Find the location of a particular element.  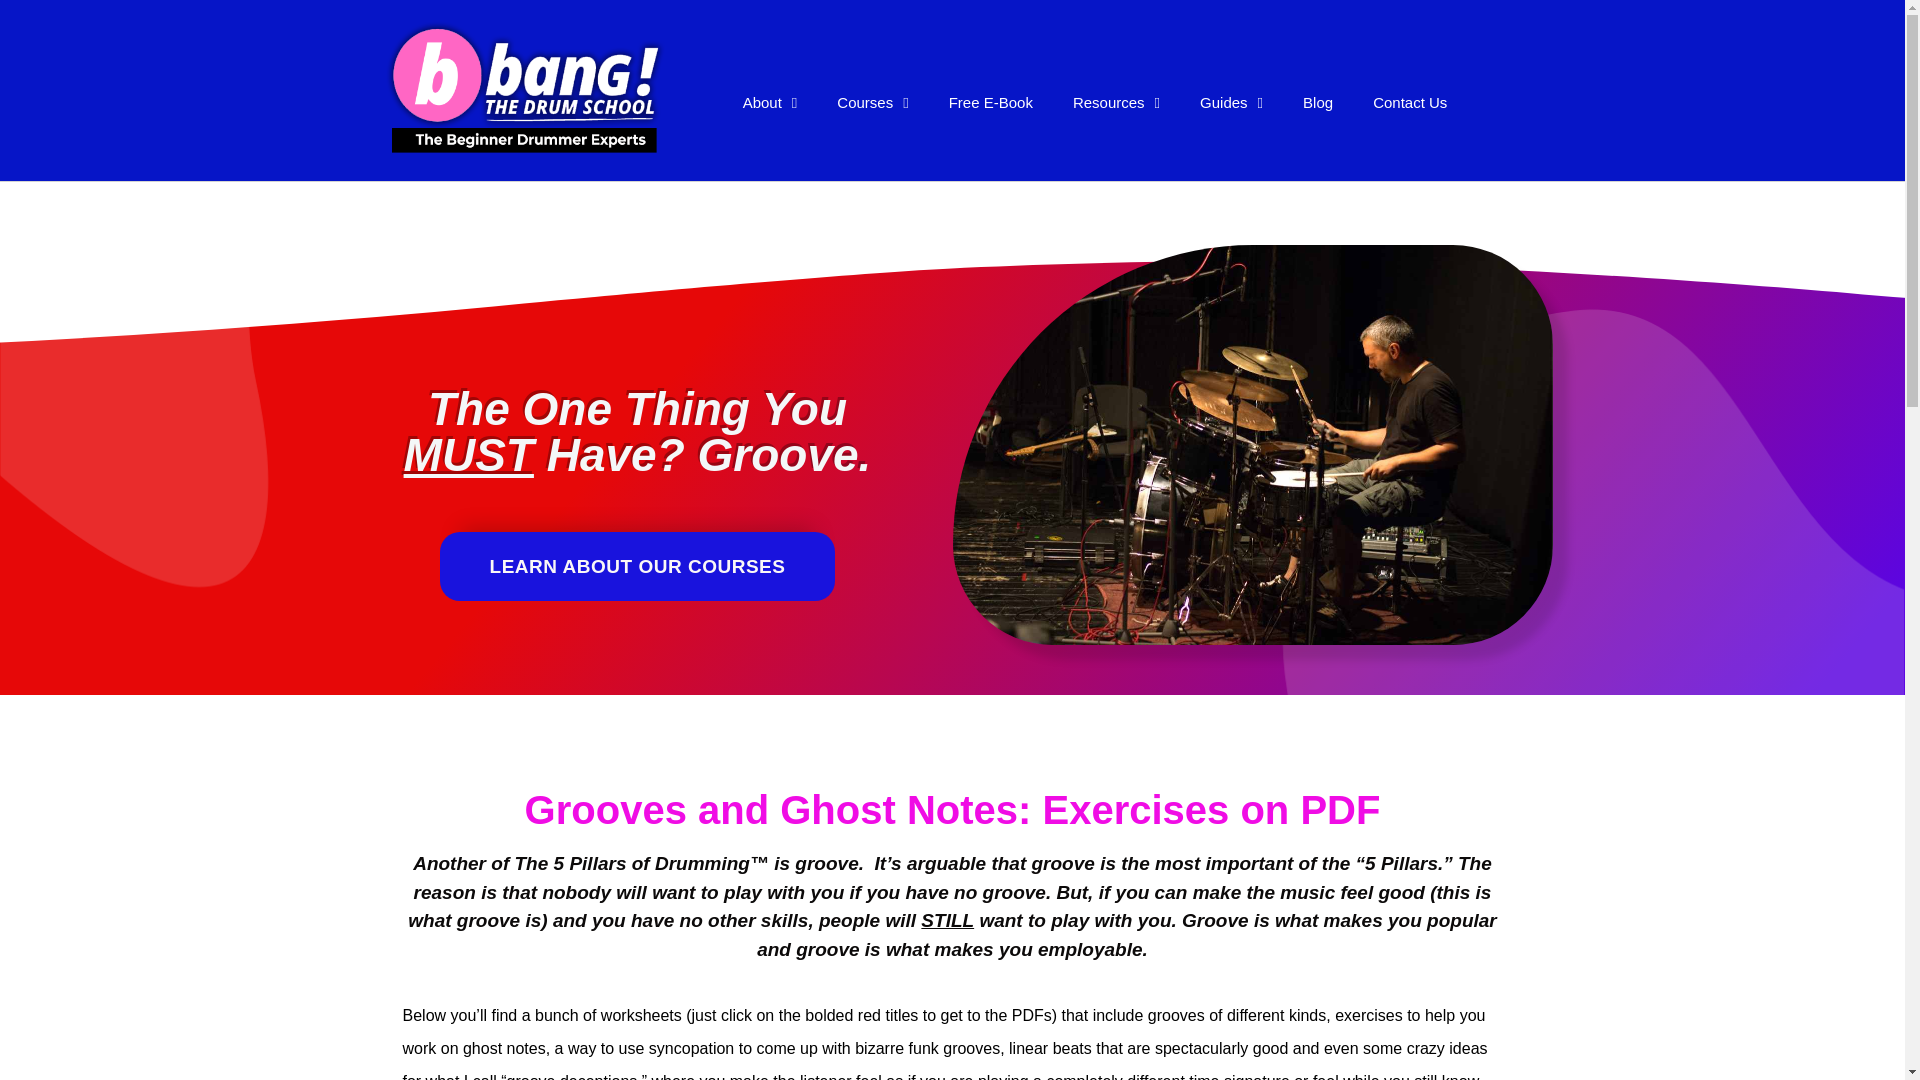

Free E-Book is located at coordinates (990, 102).